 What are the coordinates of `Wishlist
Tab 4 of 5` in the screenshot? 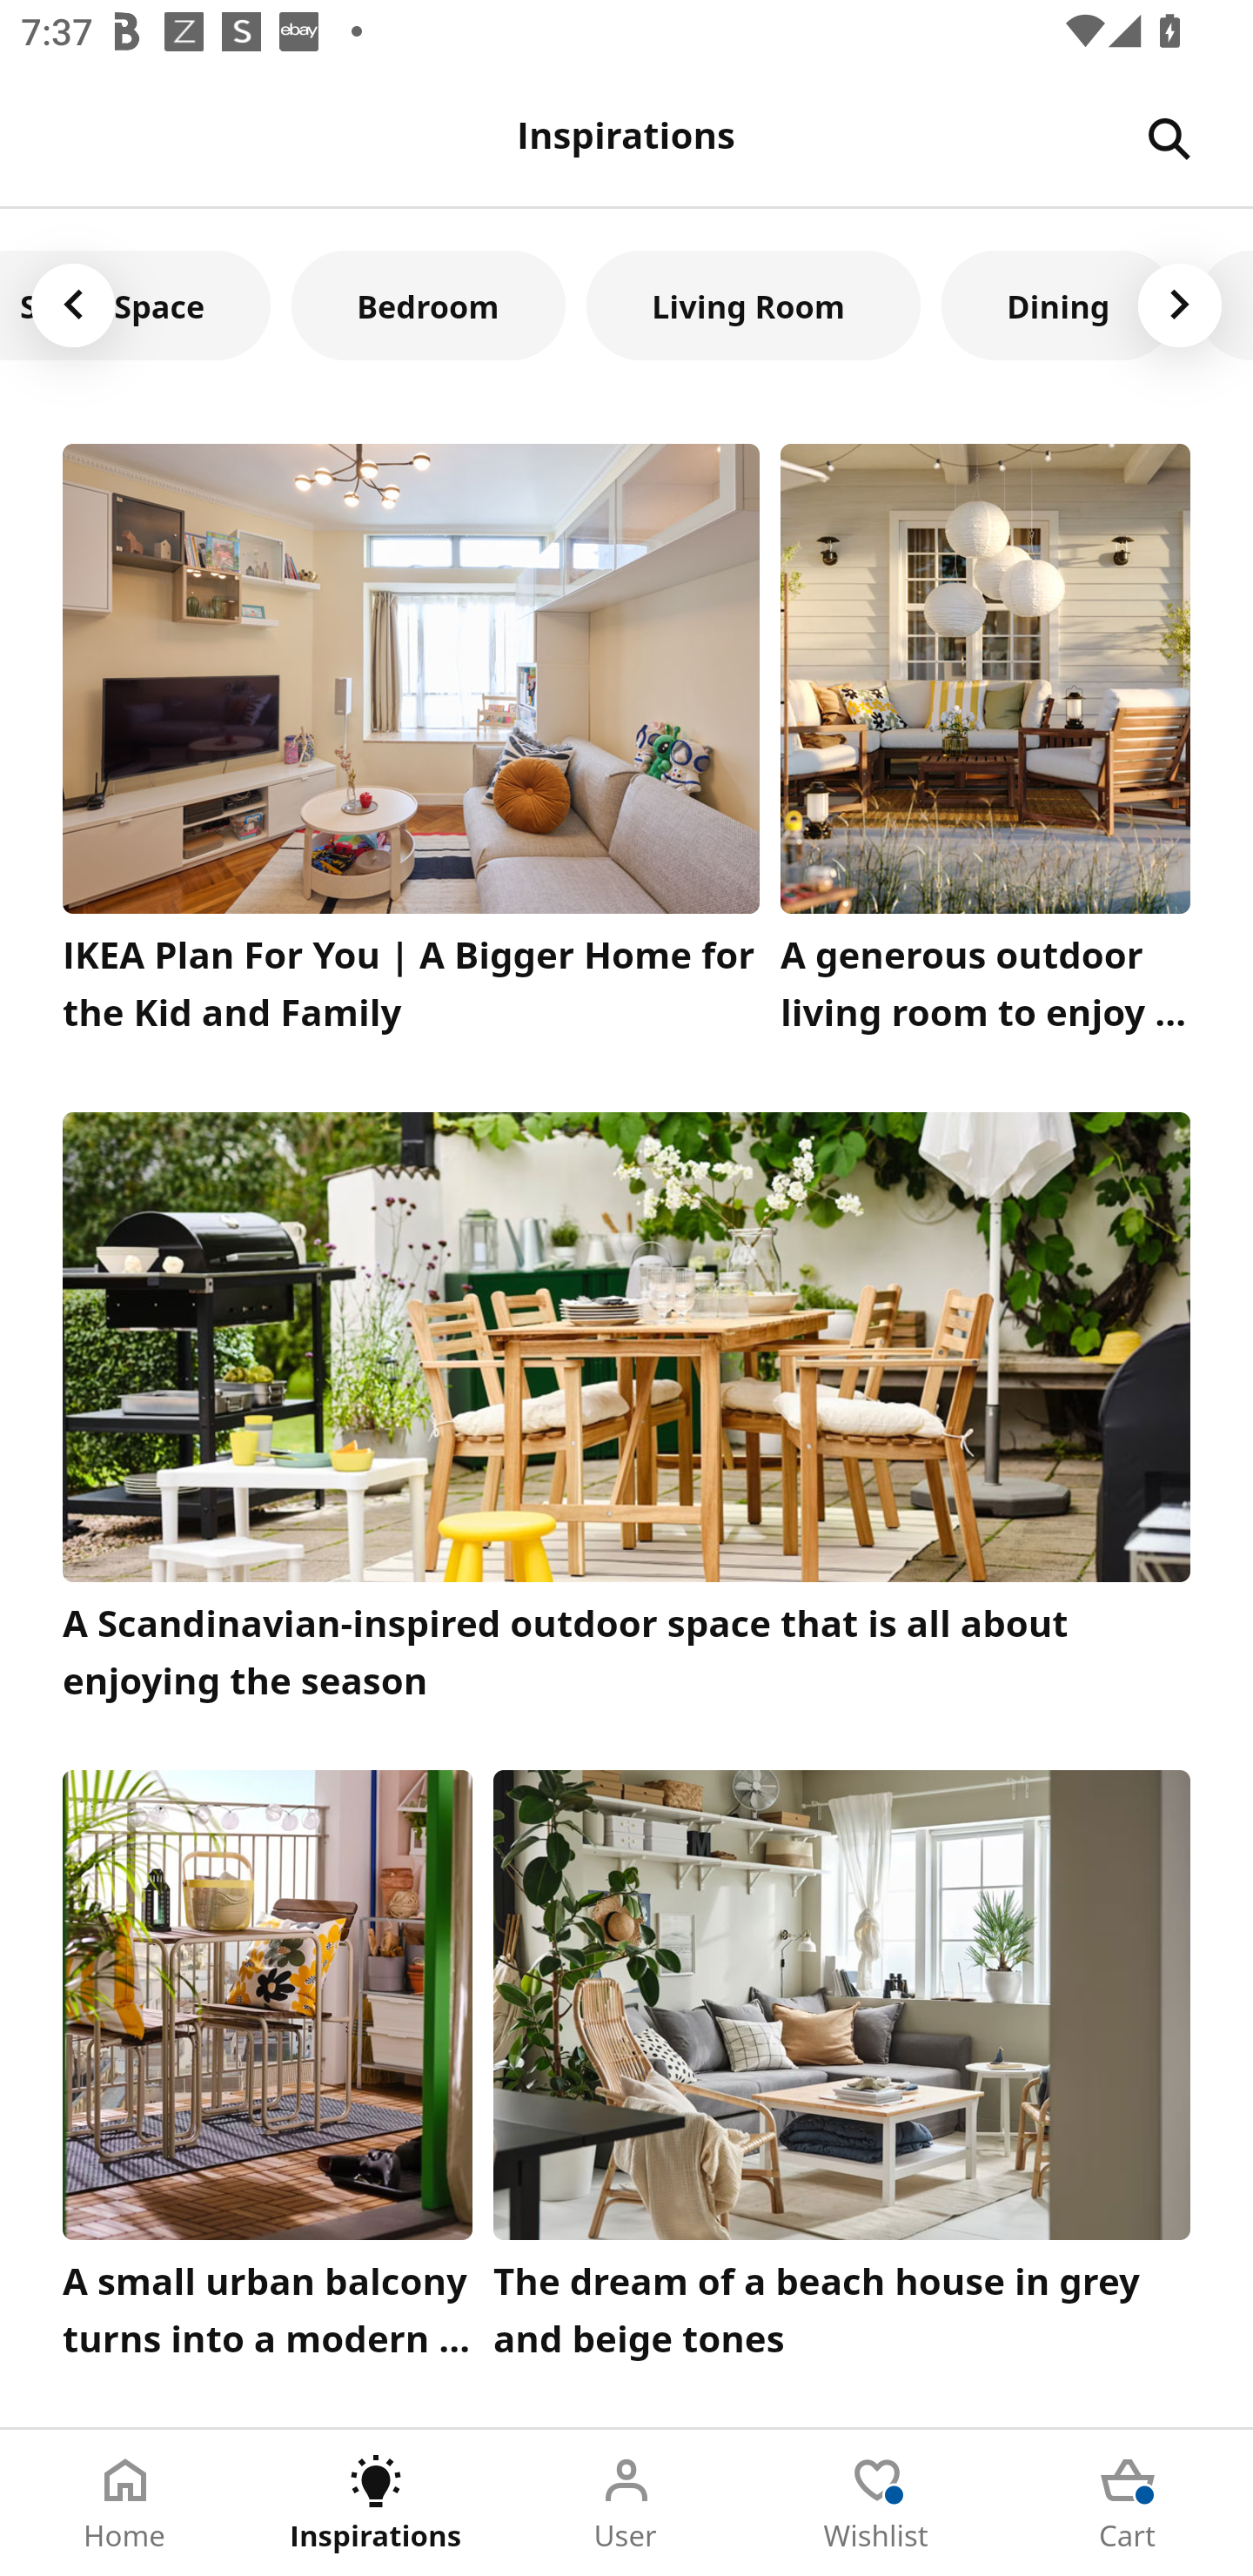 It's located at (877, 2503).